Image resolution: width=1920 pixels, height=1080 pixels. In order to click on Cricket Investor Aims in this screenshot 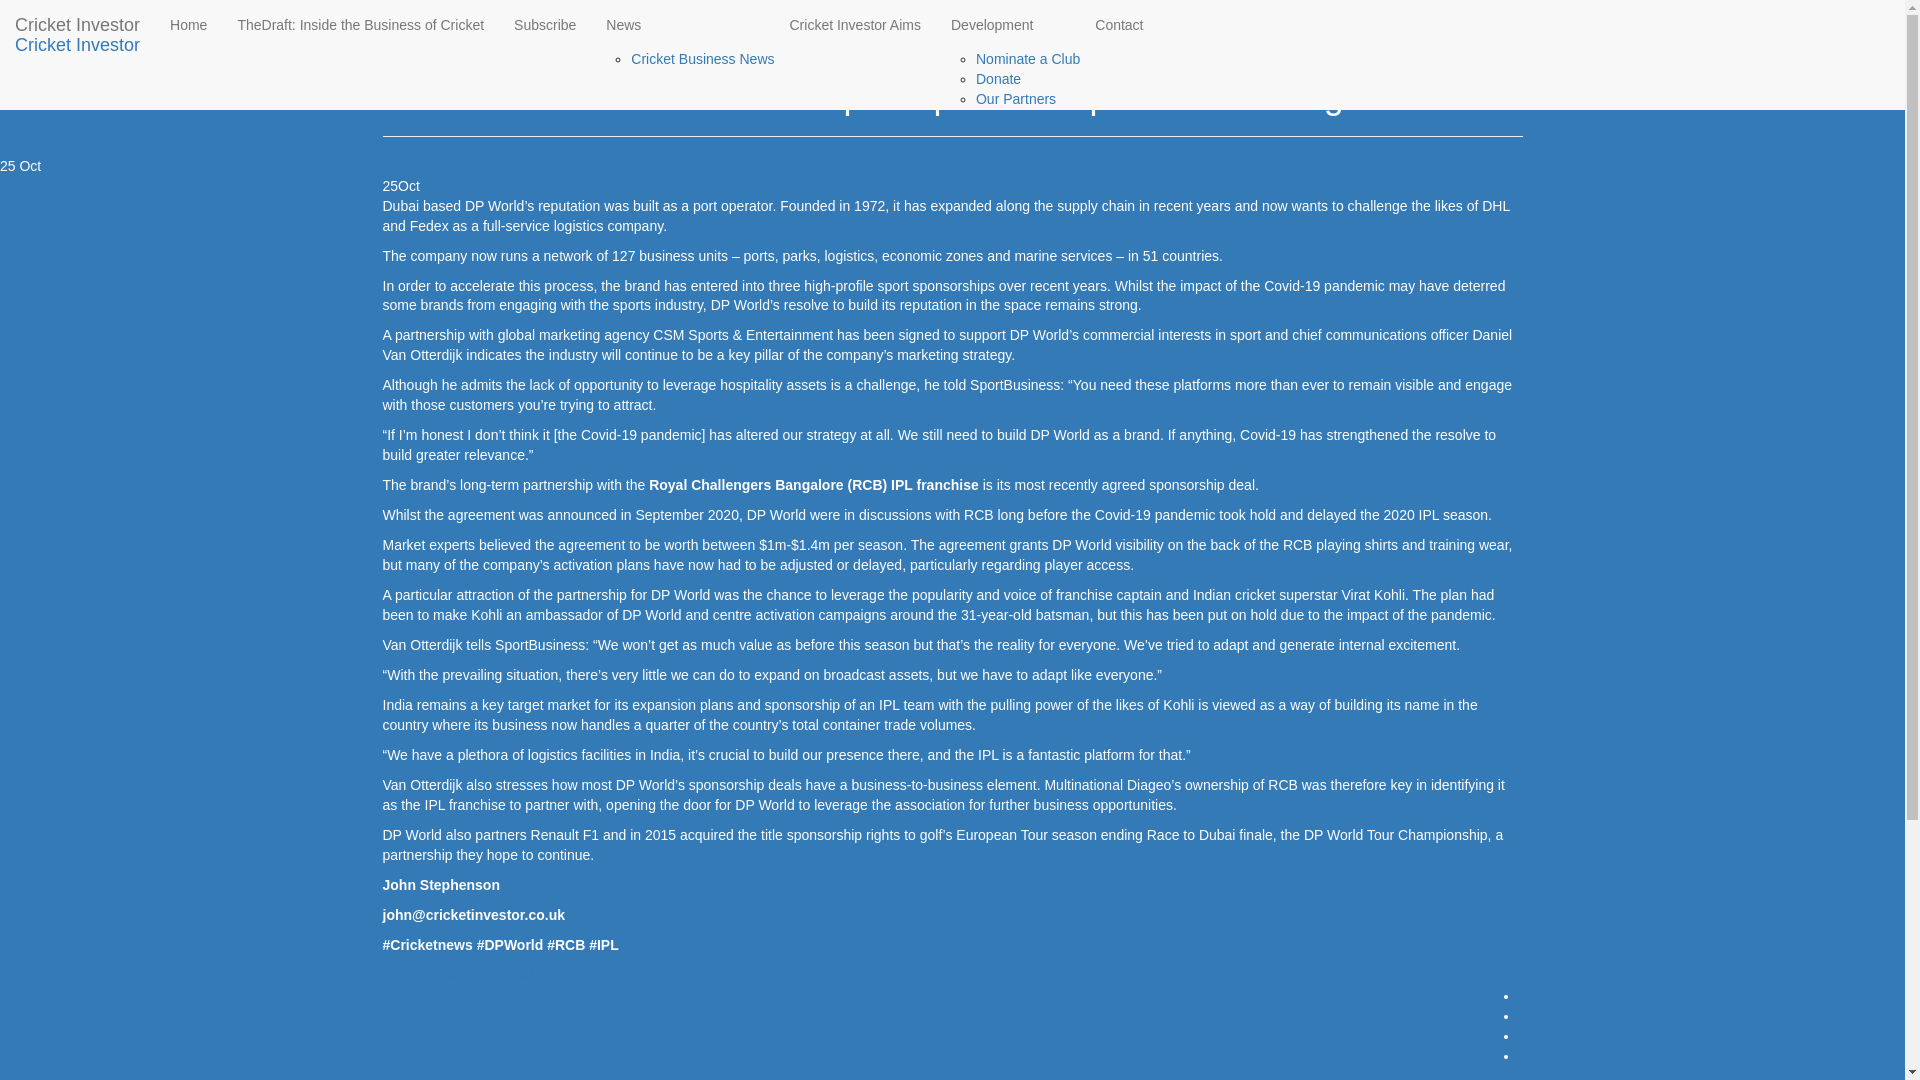, I will do `click(854, 24)`.